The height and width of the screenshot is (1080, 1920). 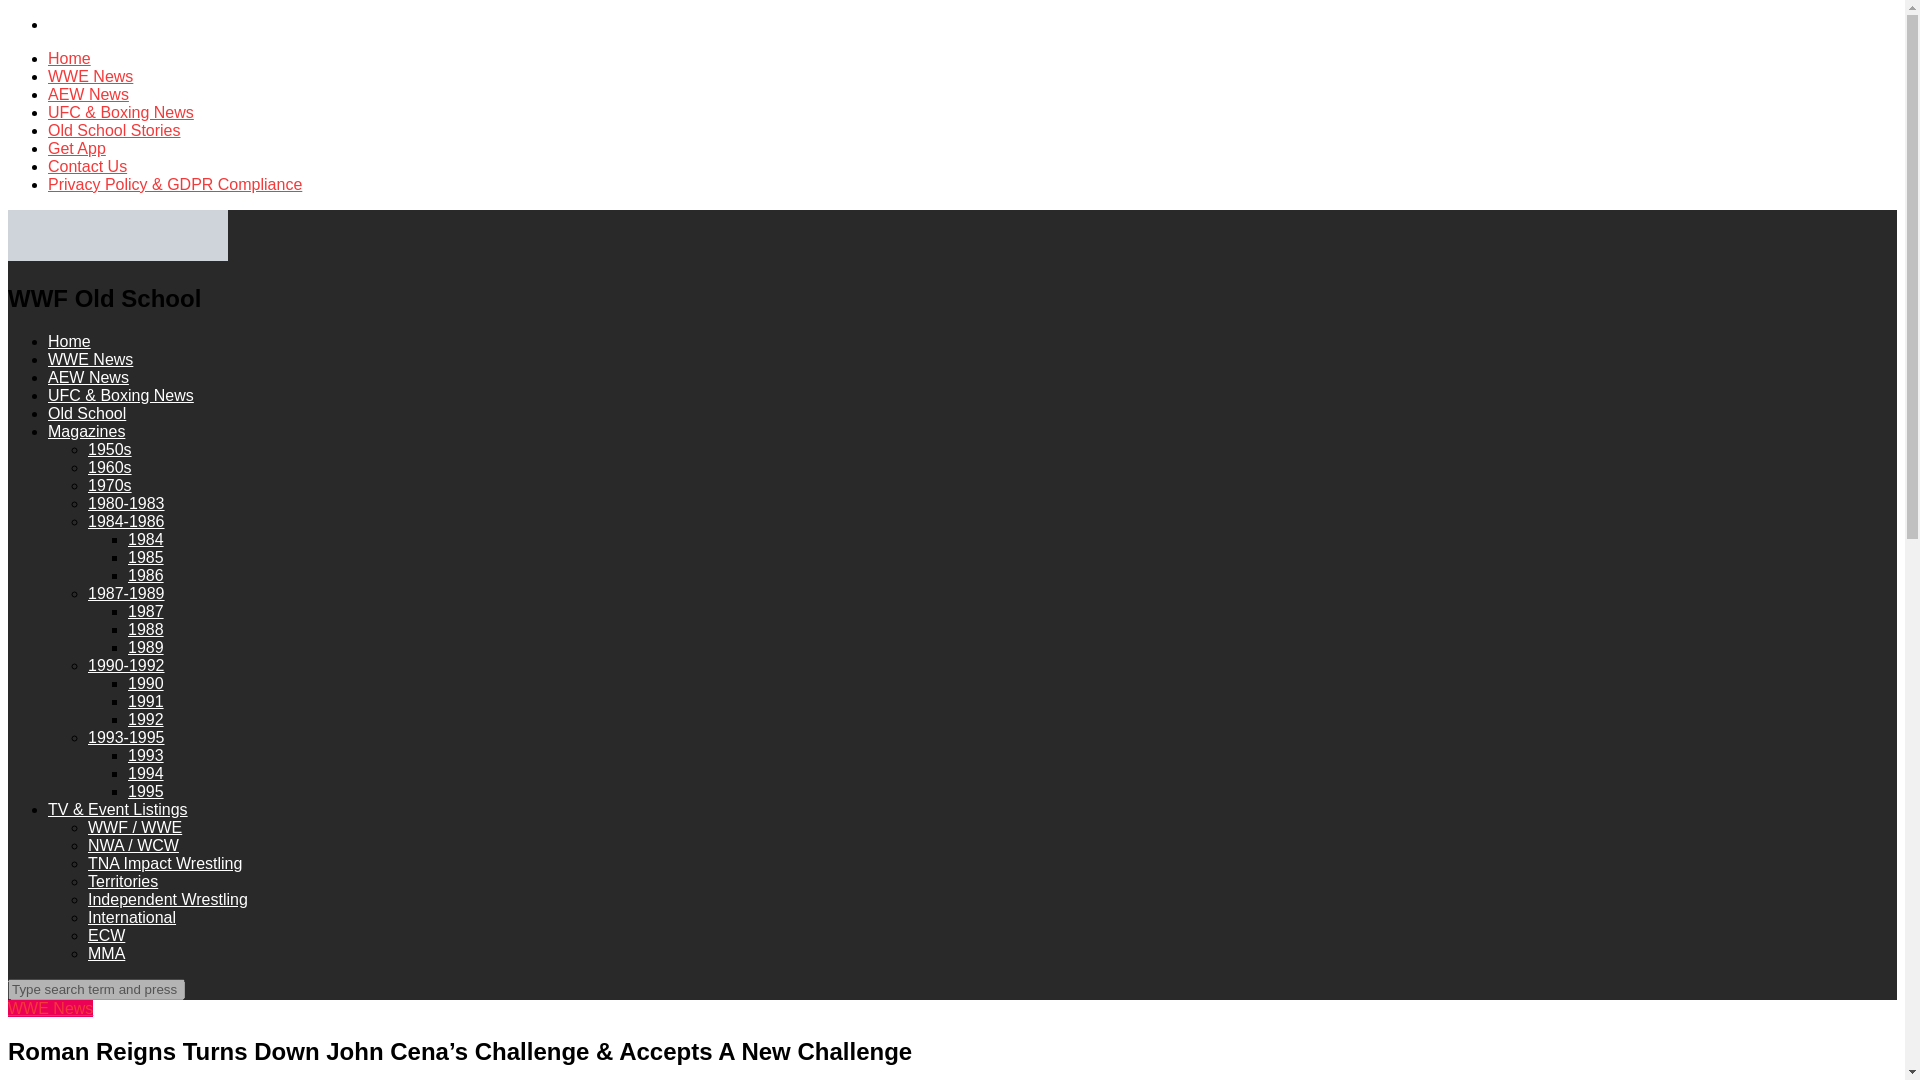 I want to click on 1984-1986, so click(x=126, y=522).